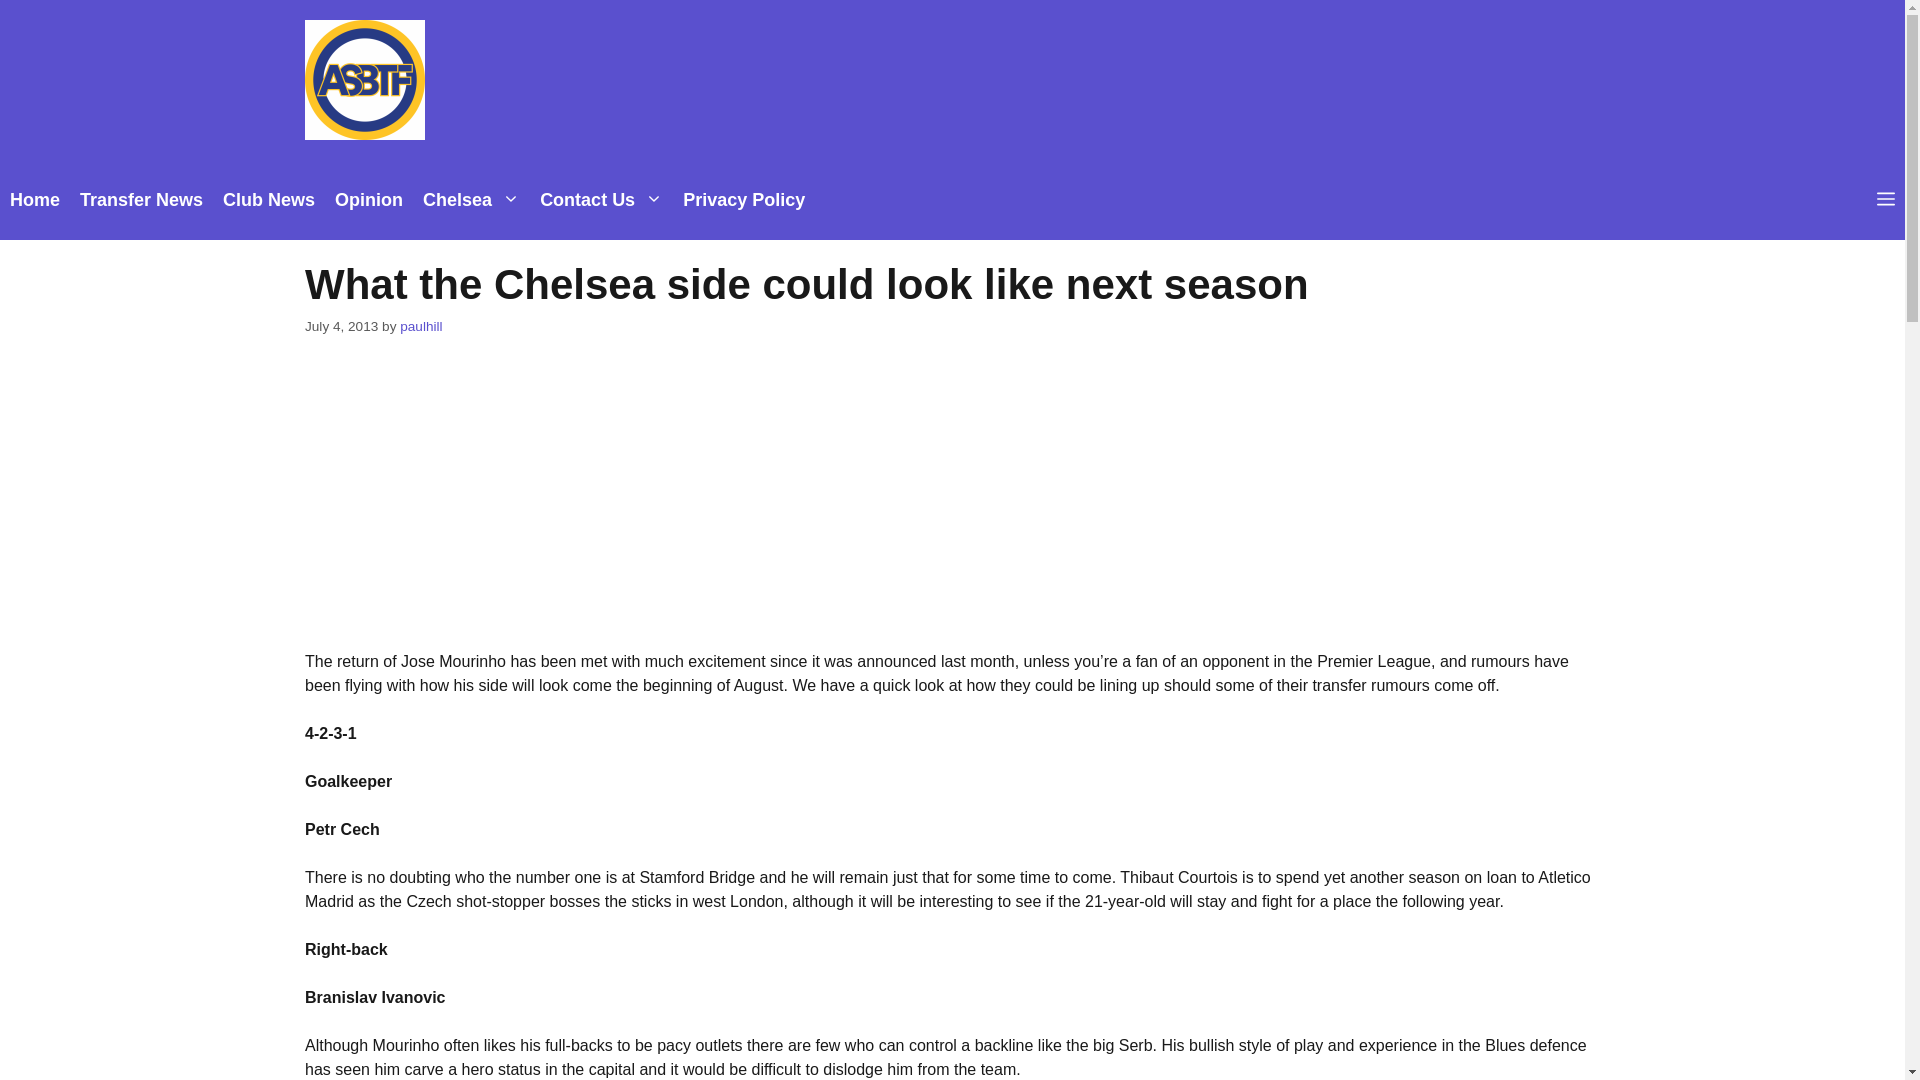 Image resolution: width=1920 pixels, height=1080 pixels. Describe the element at coordinates (470, 199) in the screenshot. I see `Chelsea` at that location.